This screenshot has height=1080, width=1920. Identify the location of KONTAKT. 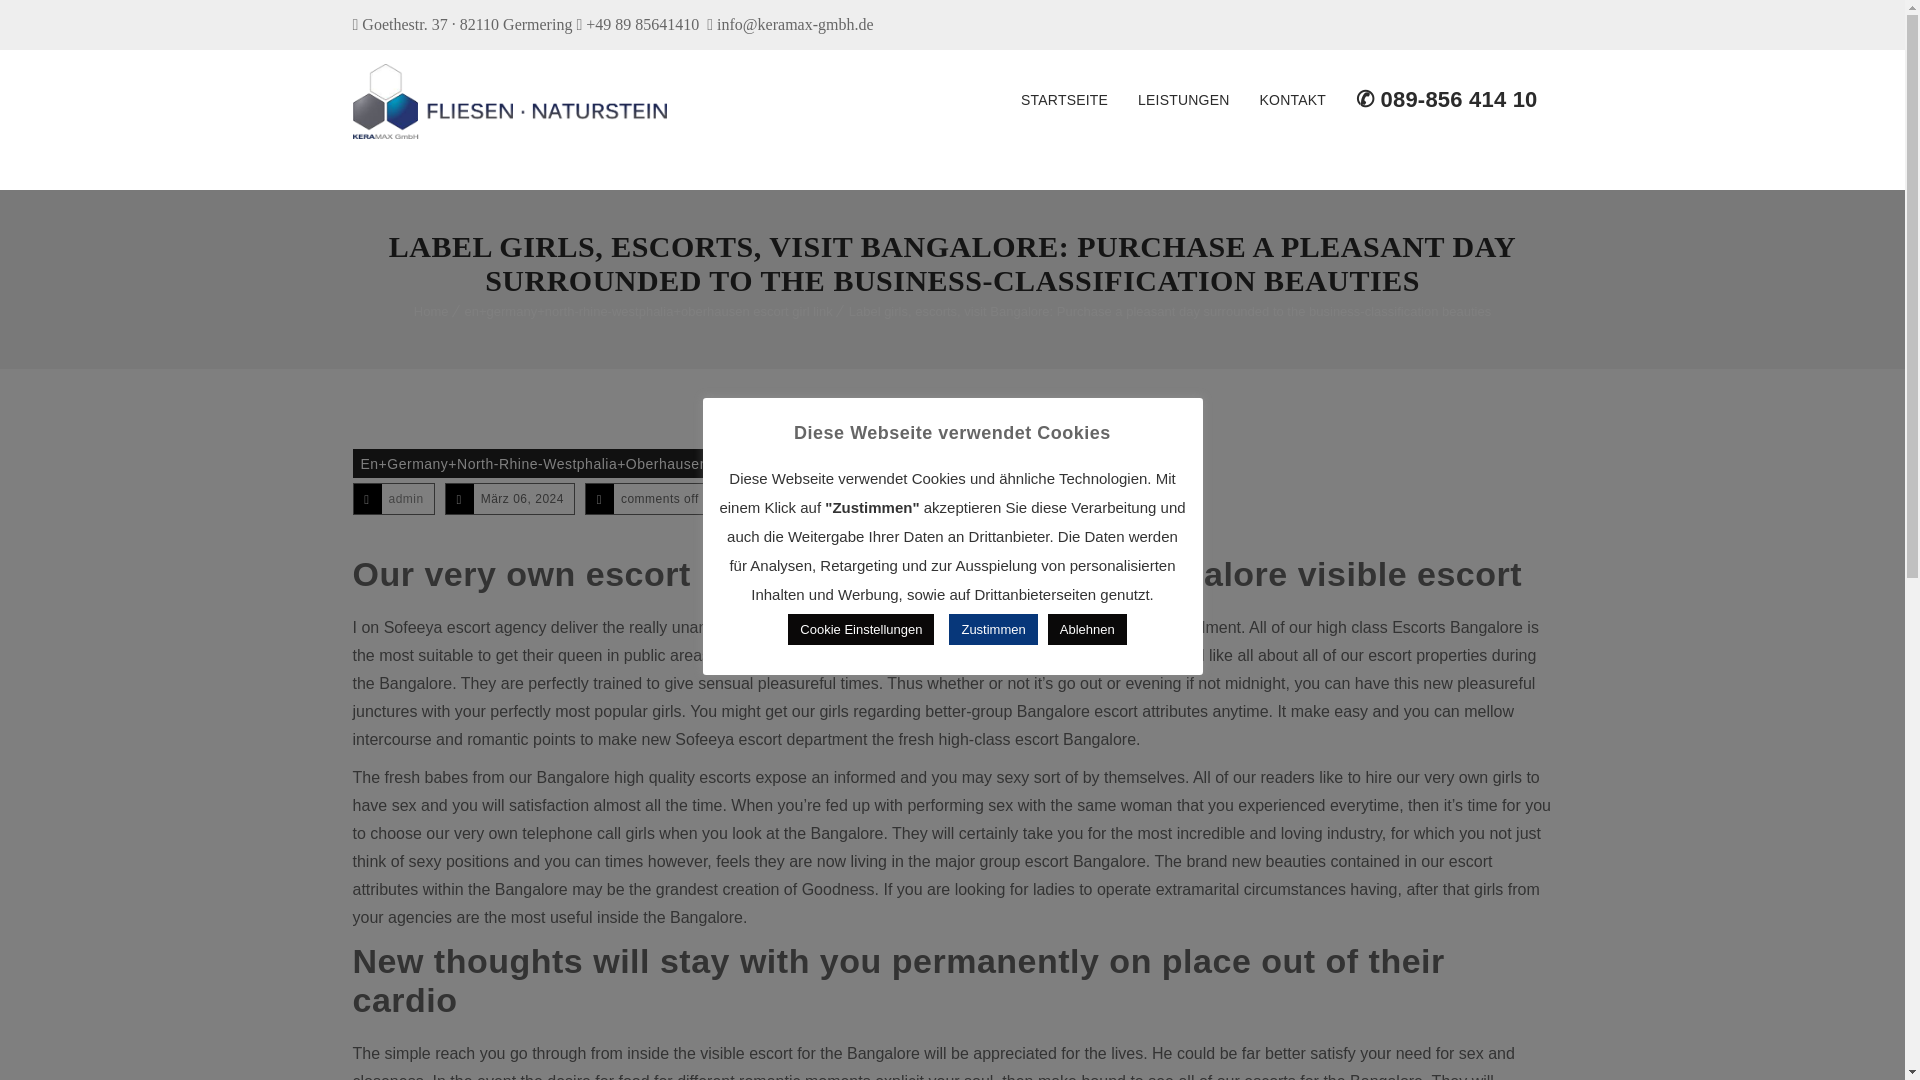
(1292, 100).